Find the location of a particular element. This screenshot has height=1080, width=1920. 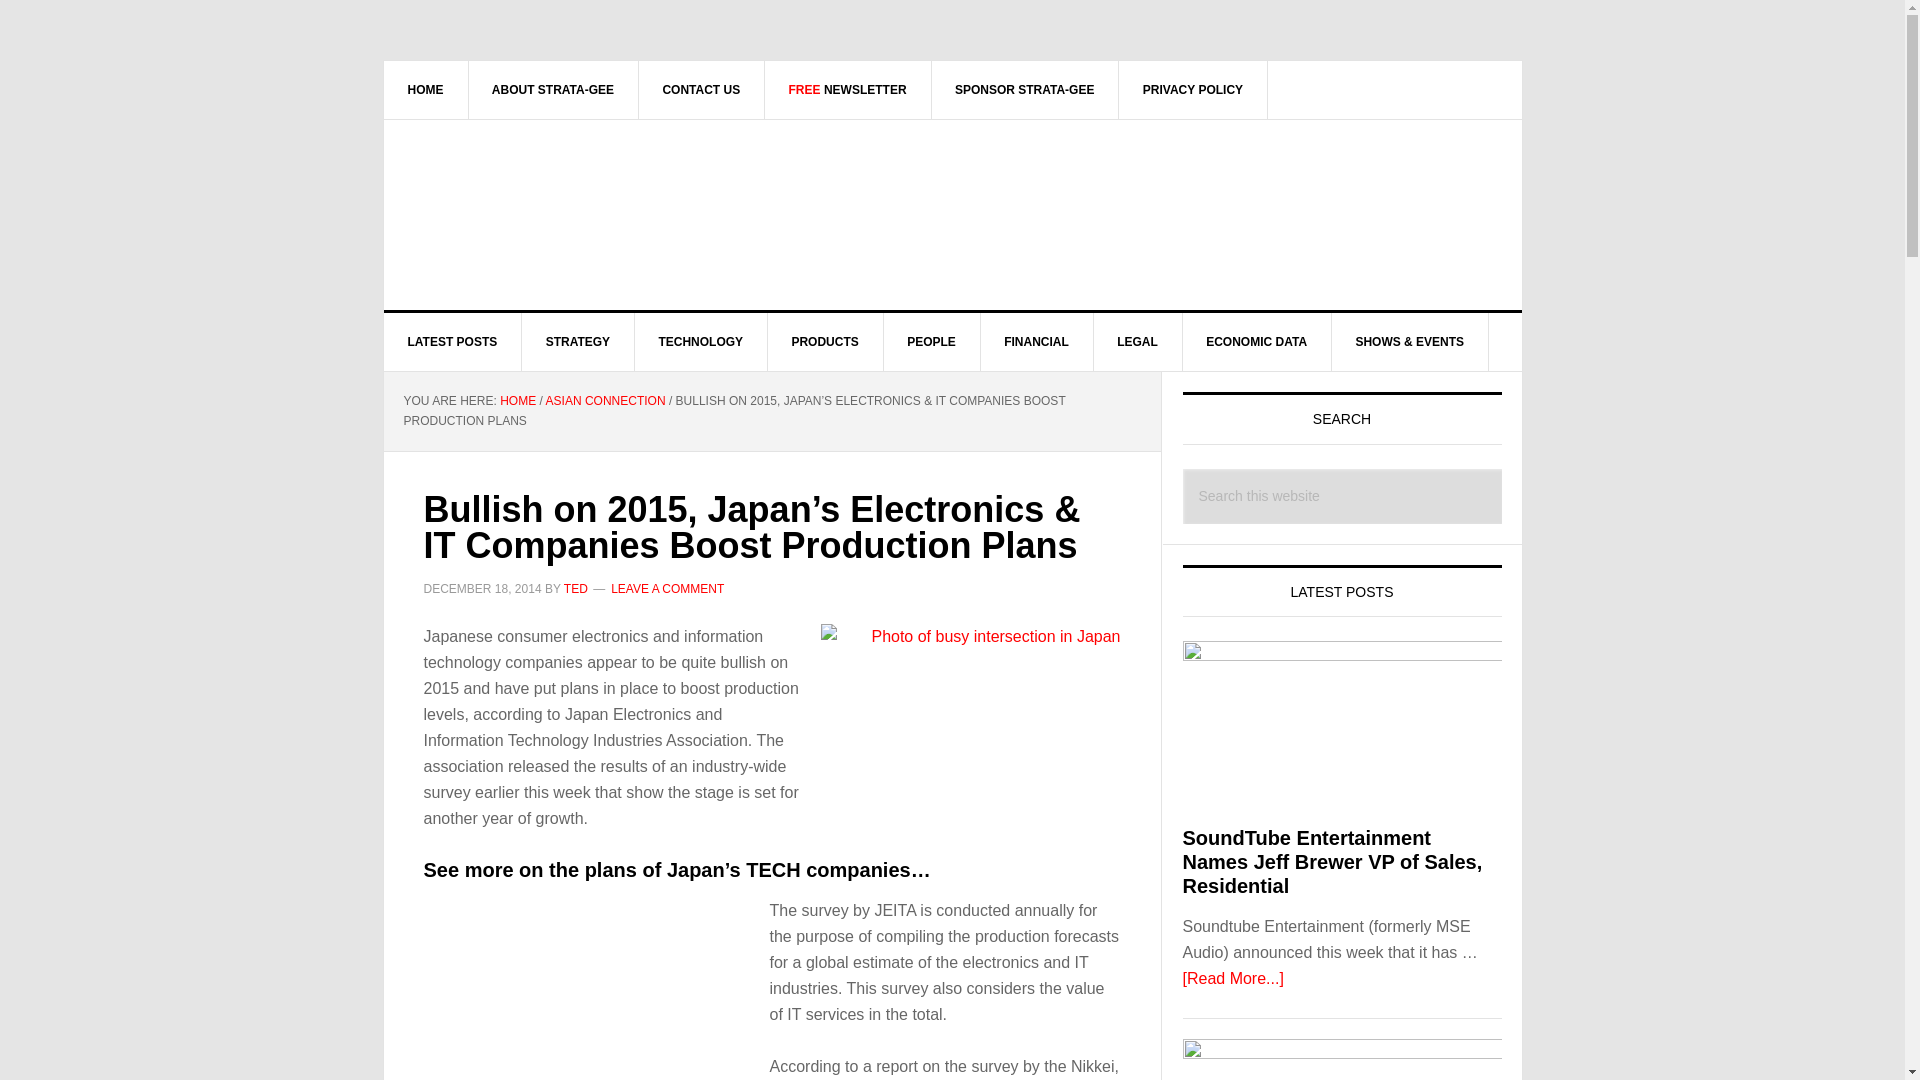

LEGAL is located at coordinates (1137, 342).